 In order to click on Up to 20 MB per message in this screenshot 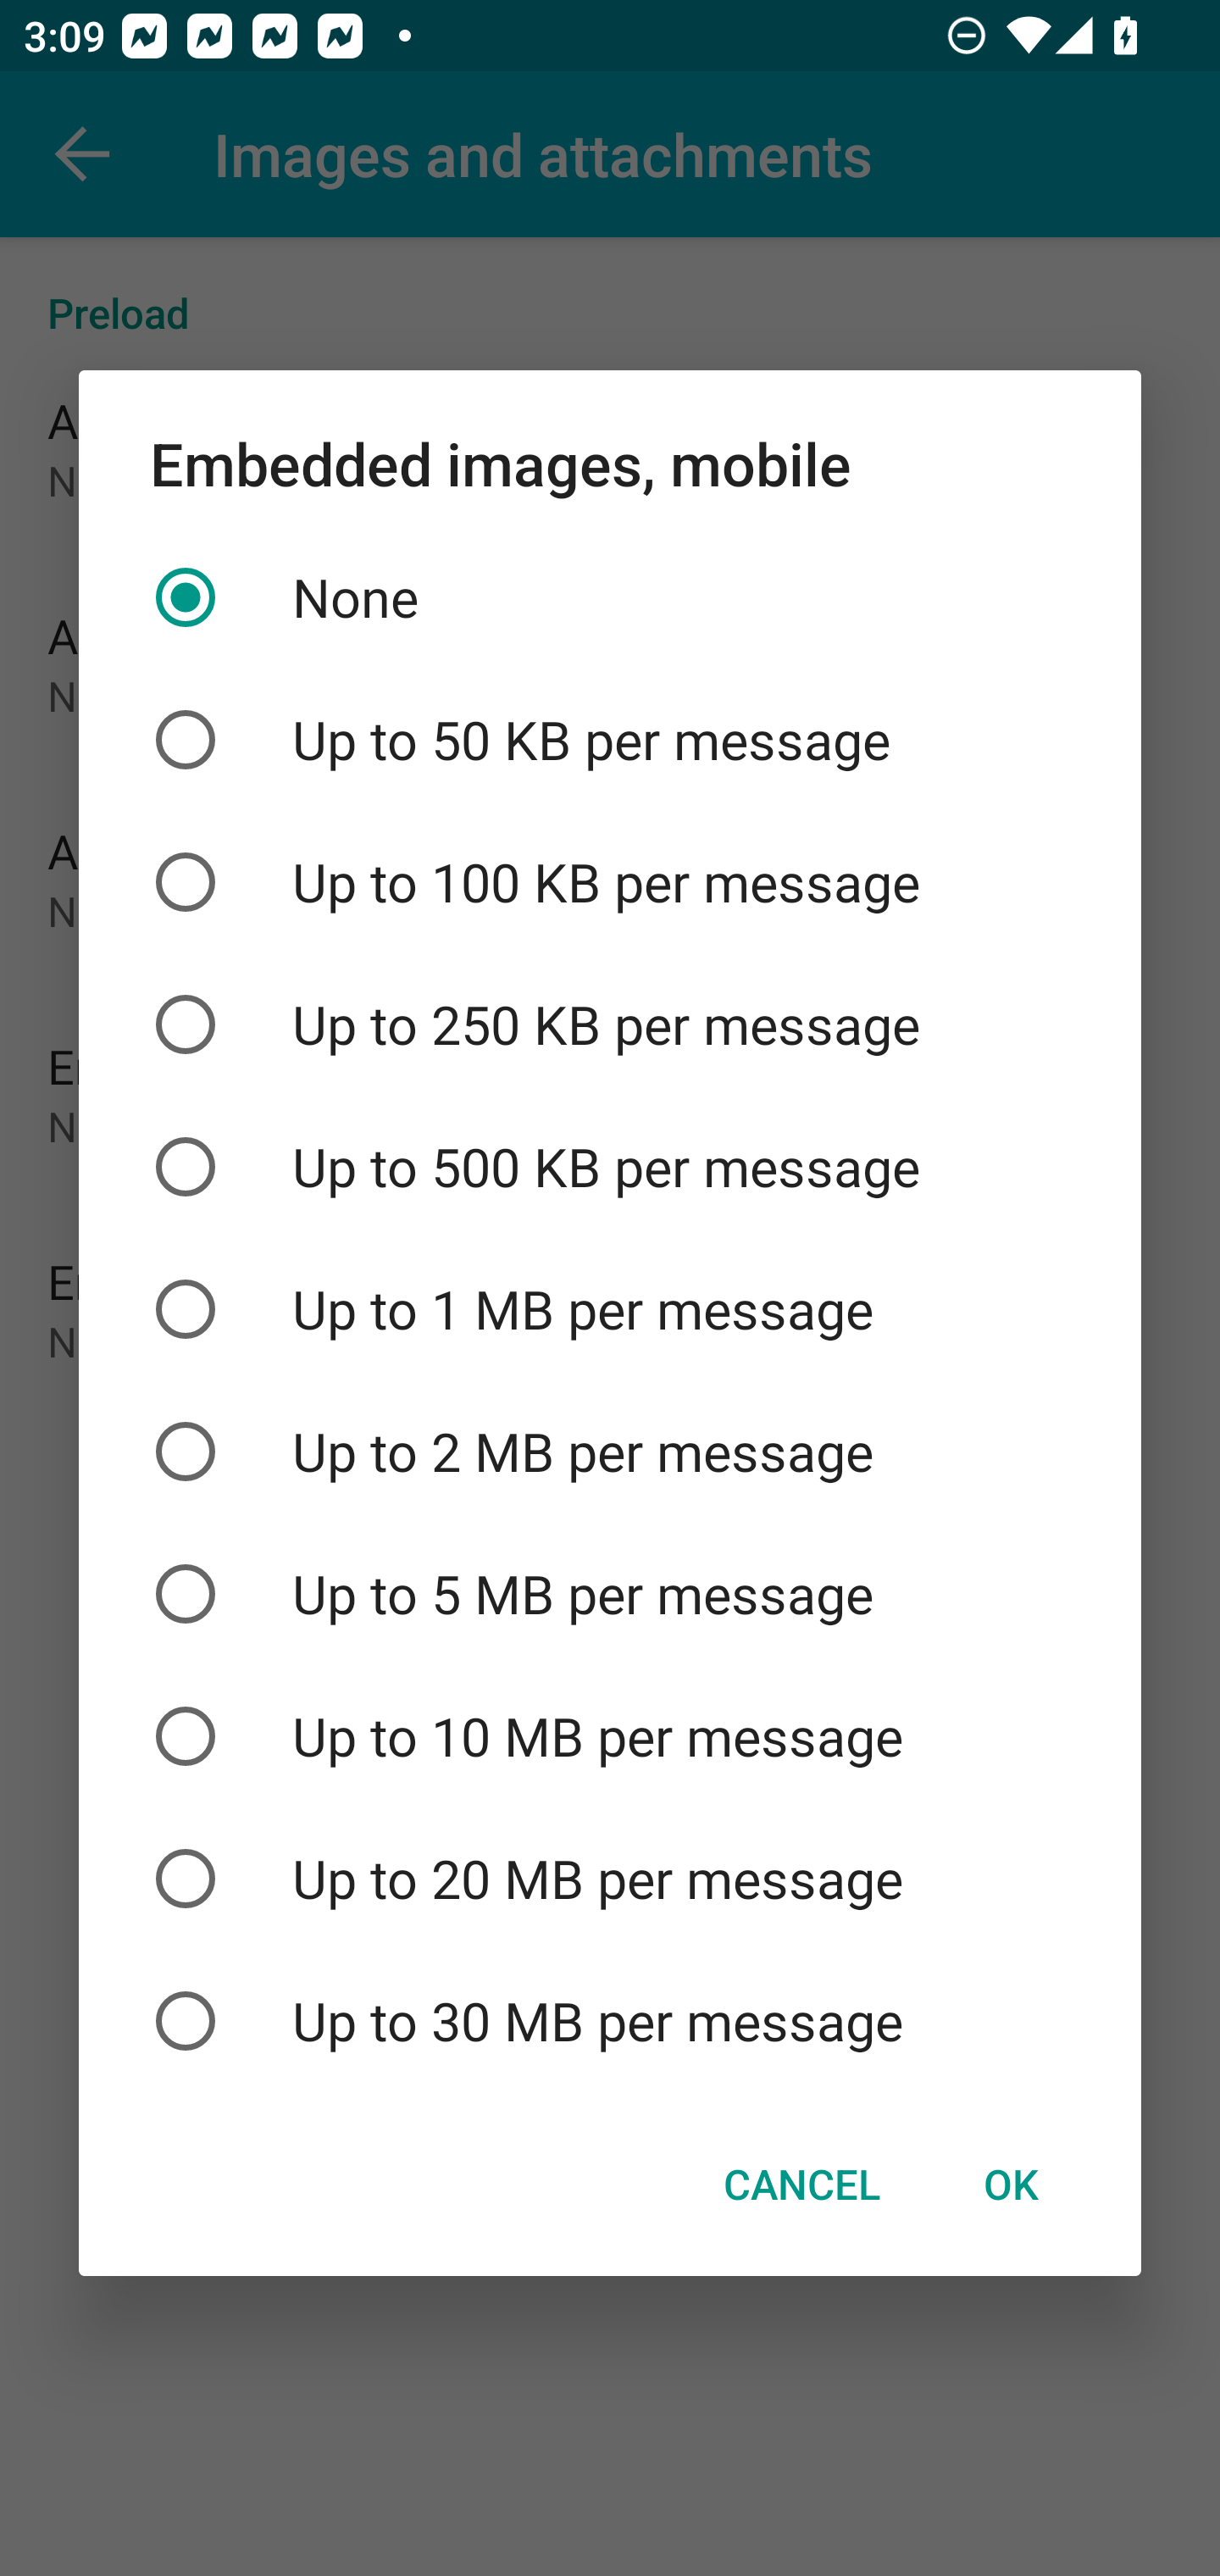, I will do `click(610, 1879)`.